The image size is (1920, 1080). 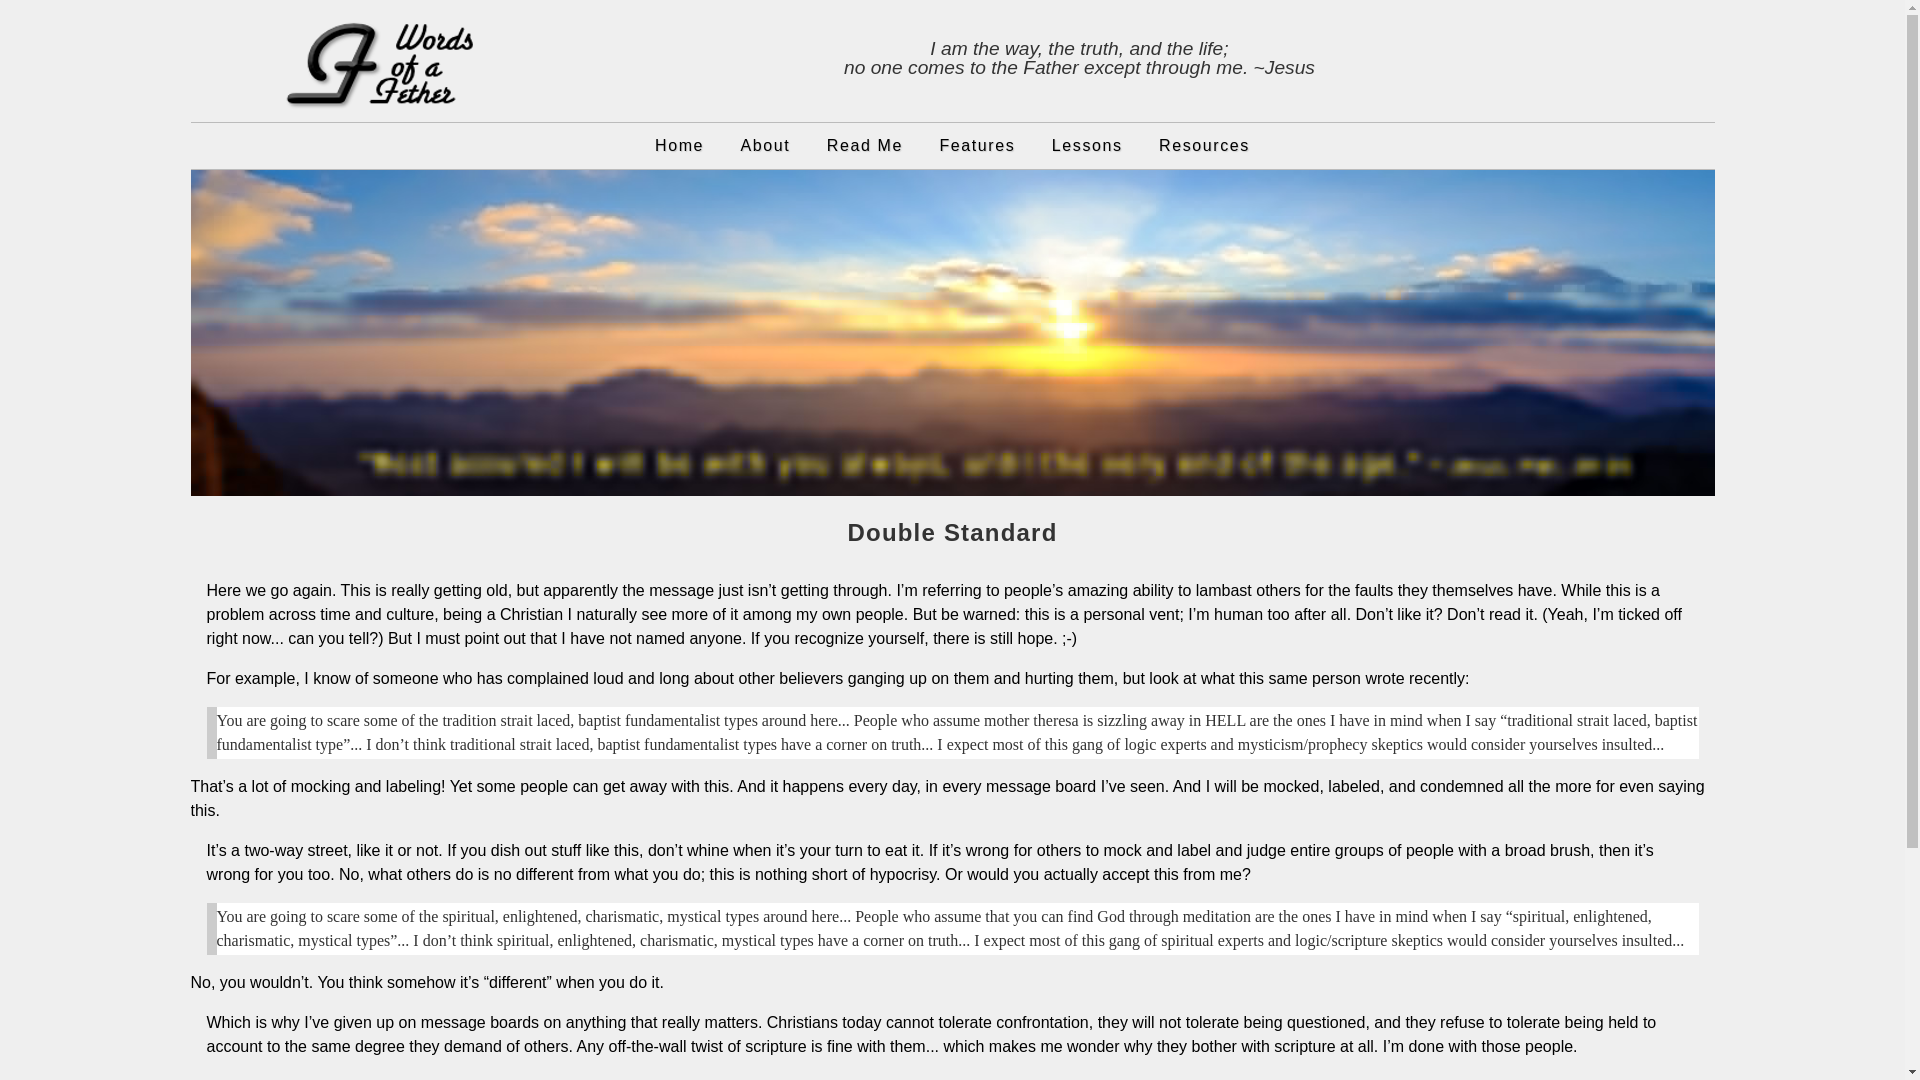 I want to click on Resources, so click(x=1204, y=146).